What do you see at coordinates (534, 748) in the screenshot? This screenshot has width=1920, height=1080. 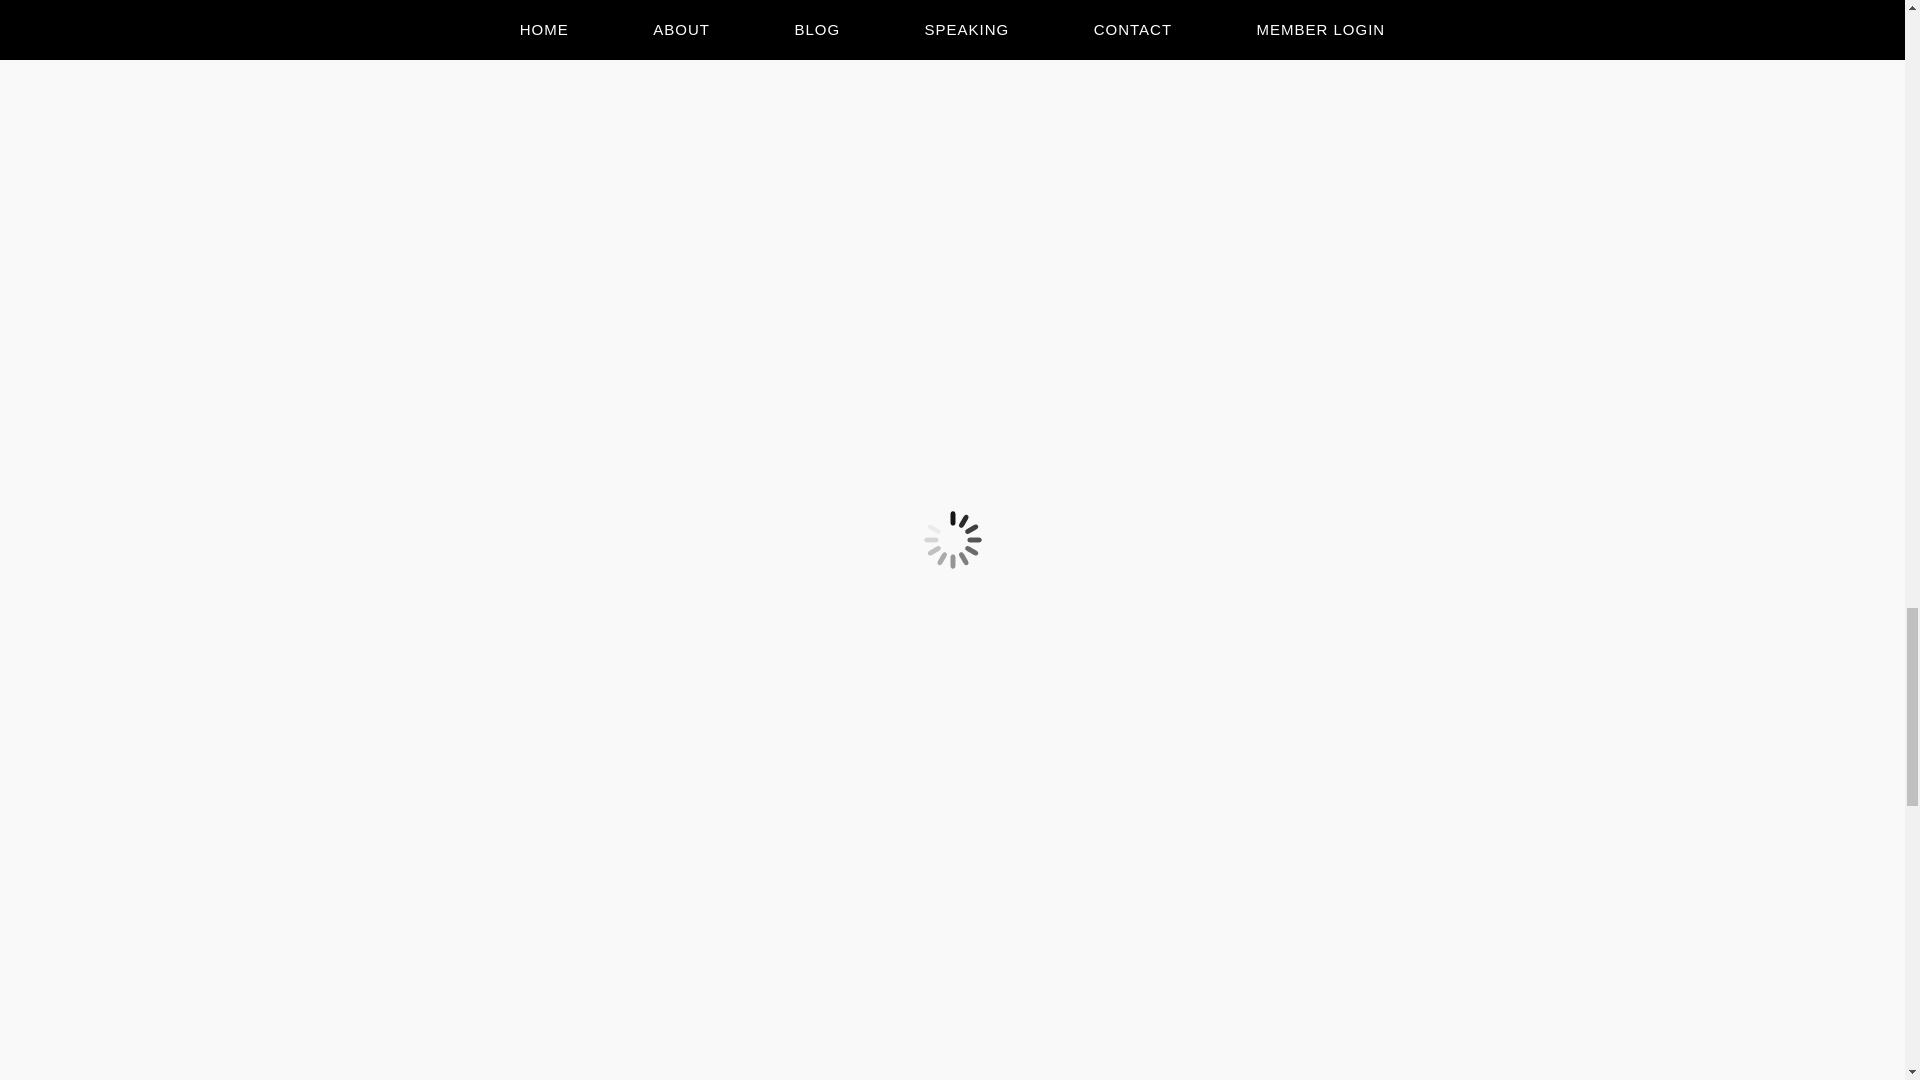 I see `Kristen Joy Laidig` at bounding box center [534, 748].